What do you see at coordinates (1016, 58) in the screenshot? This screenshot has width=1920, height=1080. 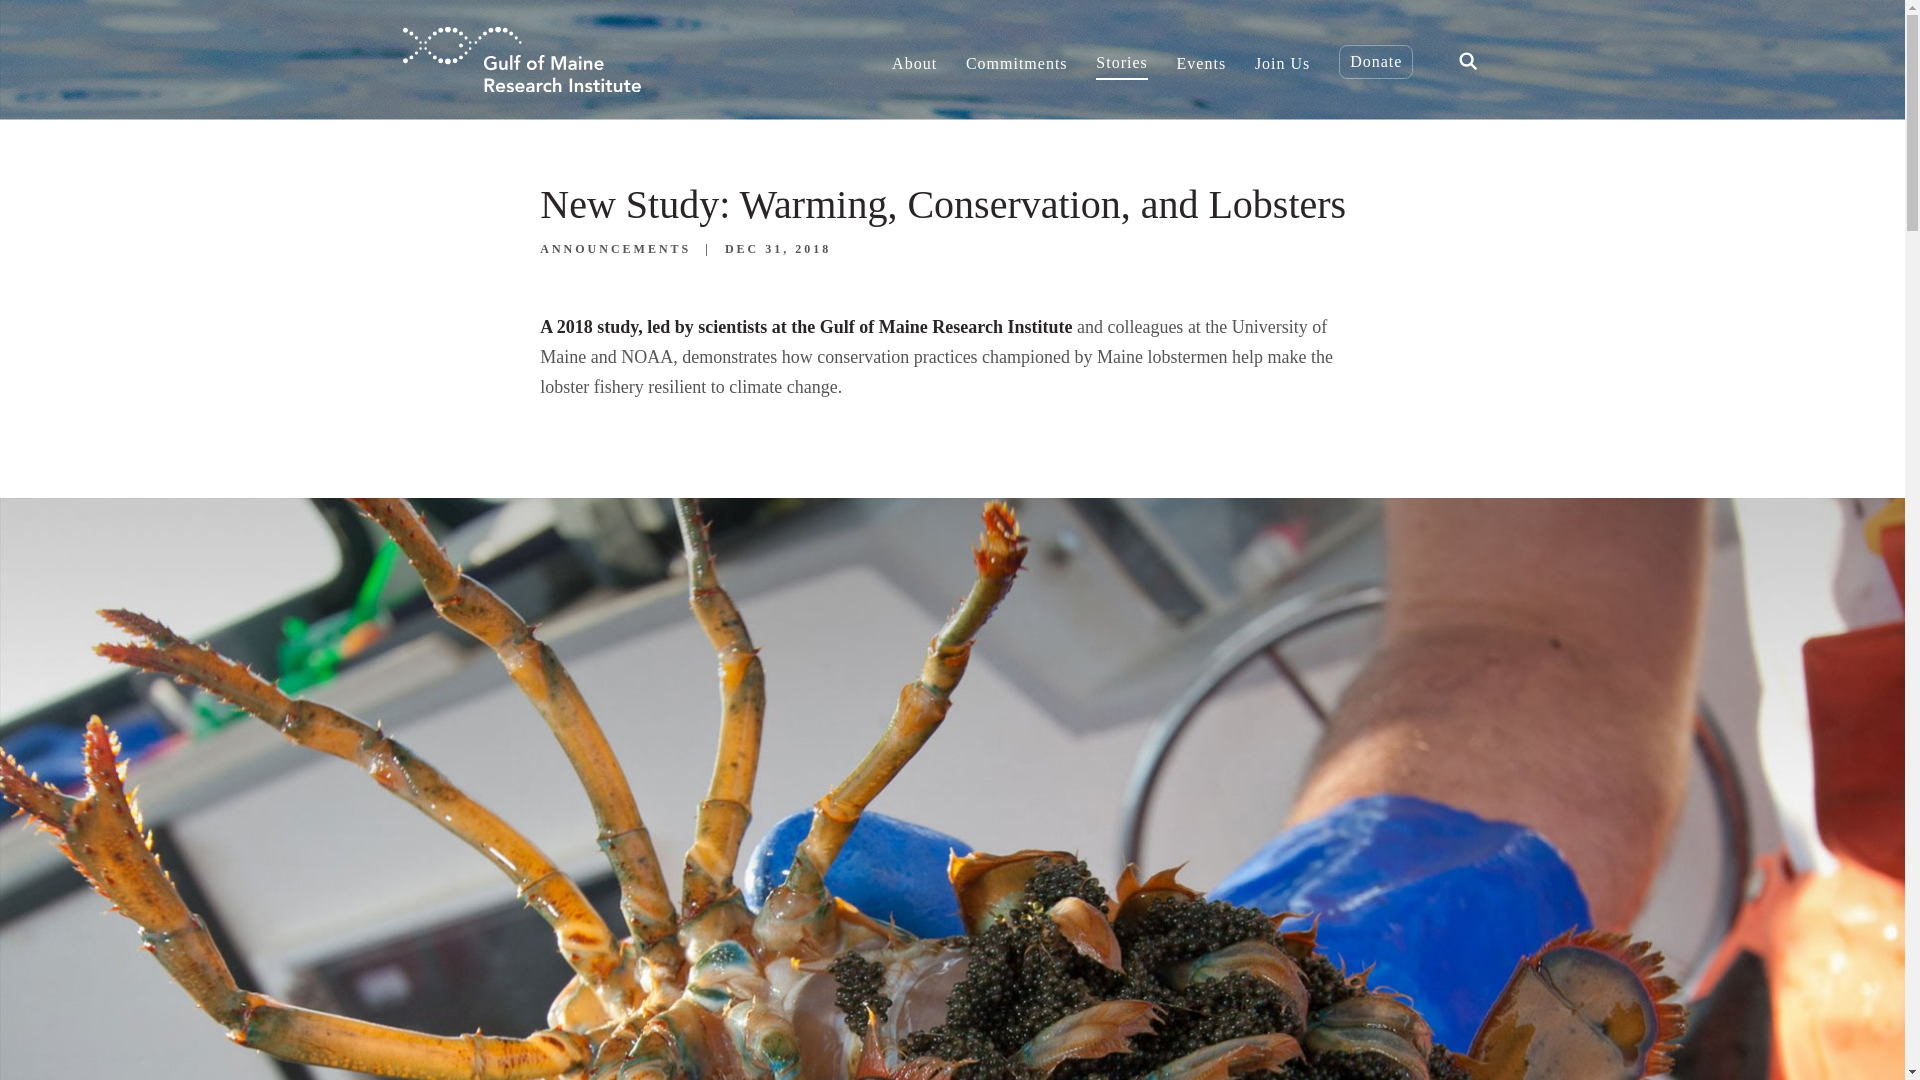 I see `Commitments` at bounding box center [1016, 58].